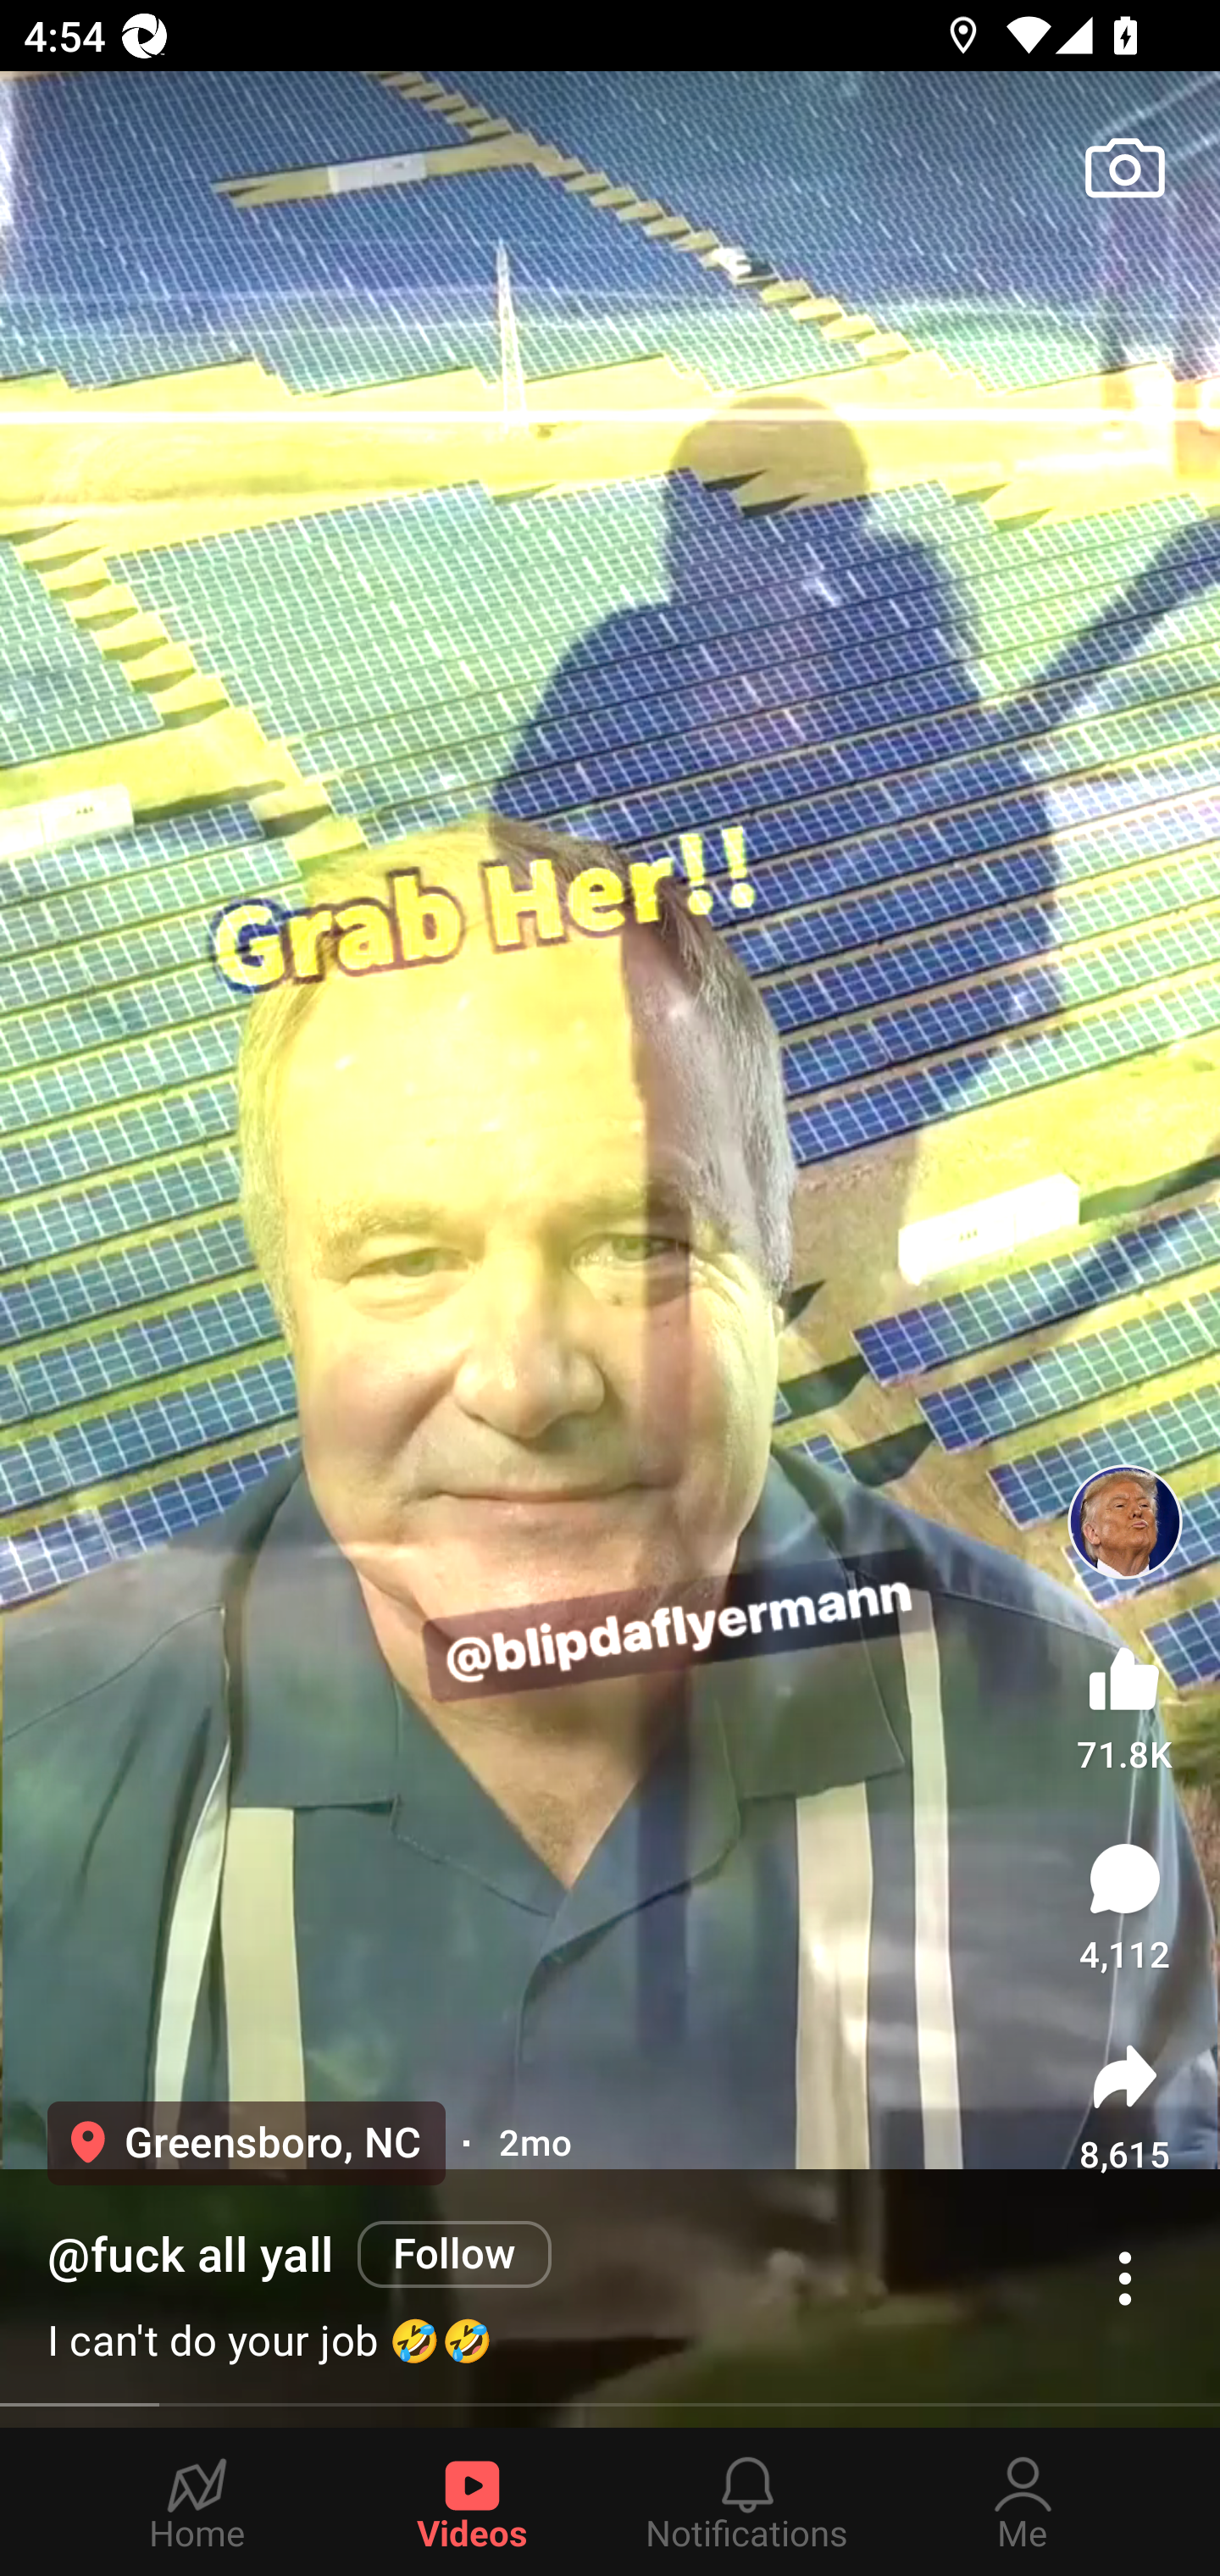 The height and width of the screenshot is (2576, 1220). What do you see at coordinates (1125, 2107) in the screenshot?
I see `8,615` at bounding box center [1125, 2107].